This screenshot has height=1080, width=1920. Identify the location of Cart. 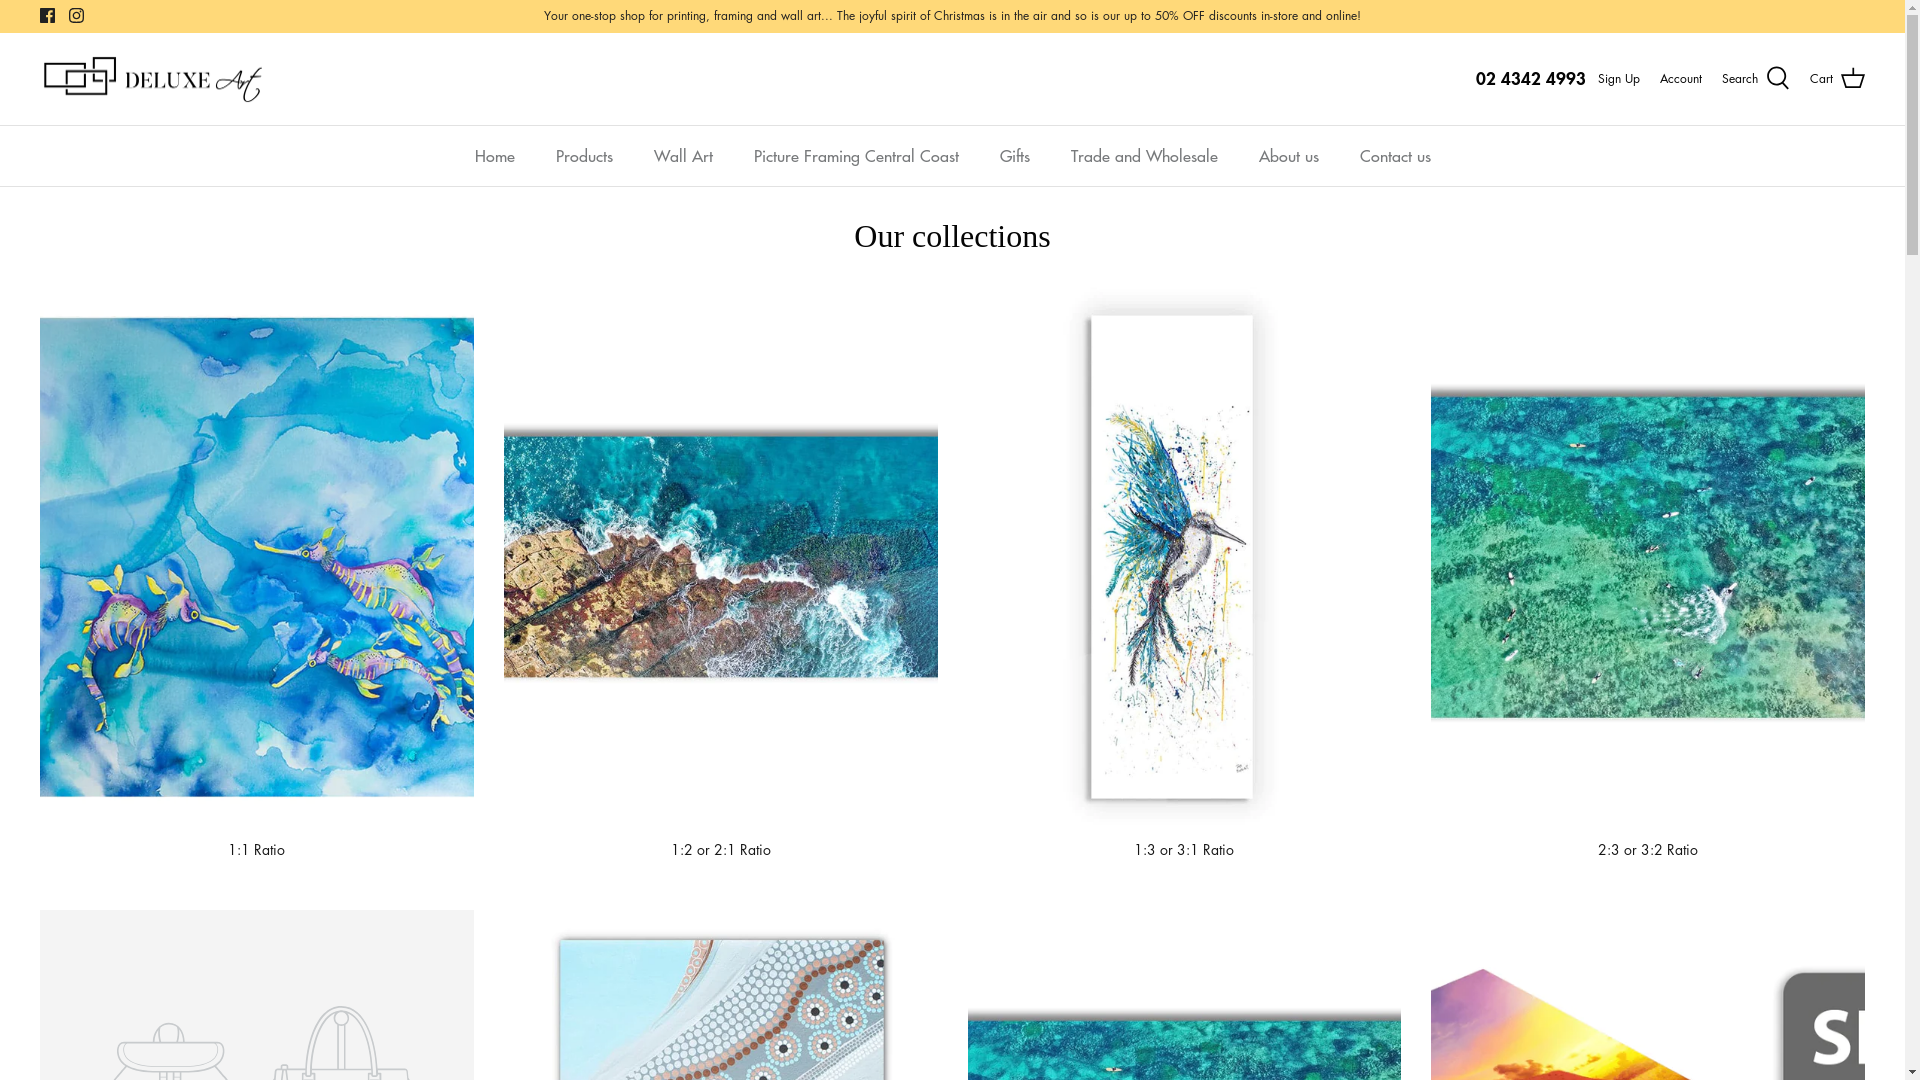
(1838, 79).